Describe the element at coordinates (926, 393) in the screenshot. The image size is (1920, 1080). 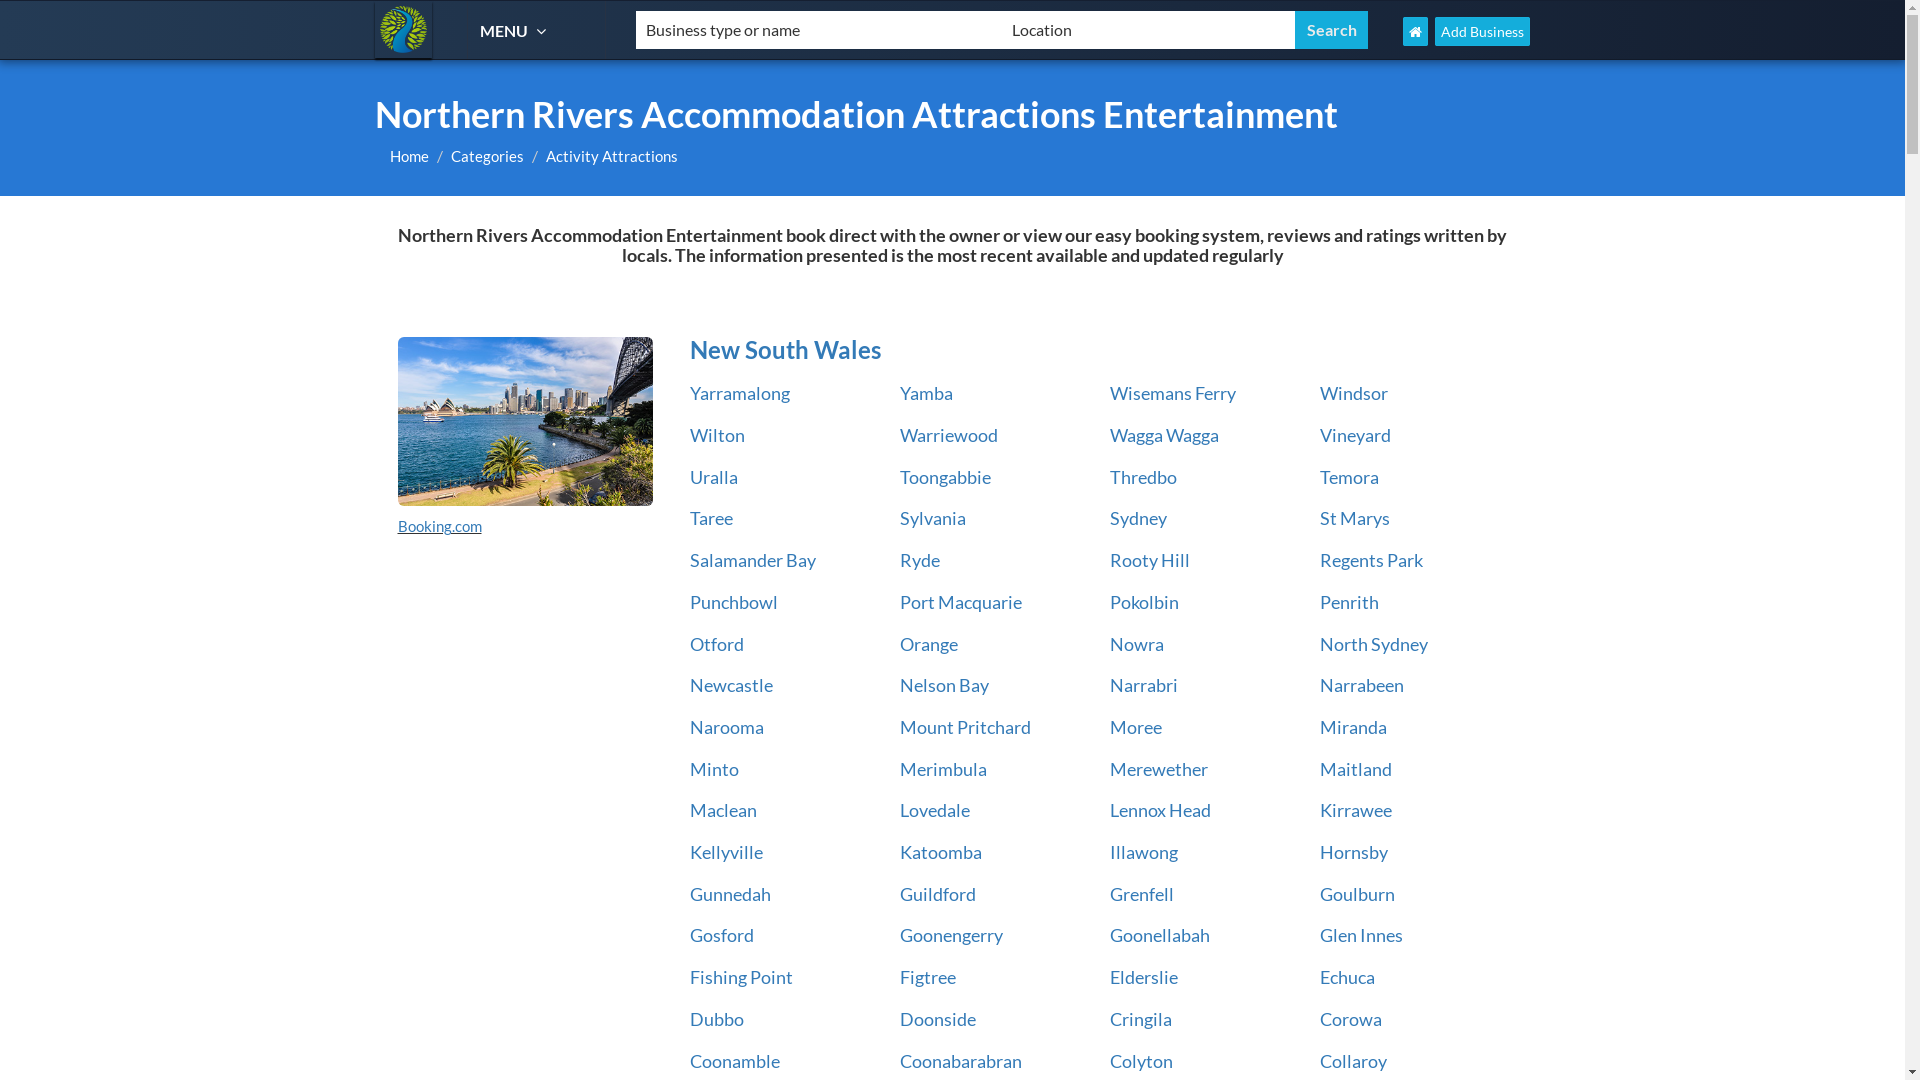
I see `Yamba` at that location.